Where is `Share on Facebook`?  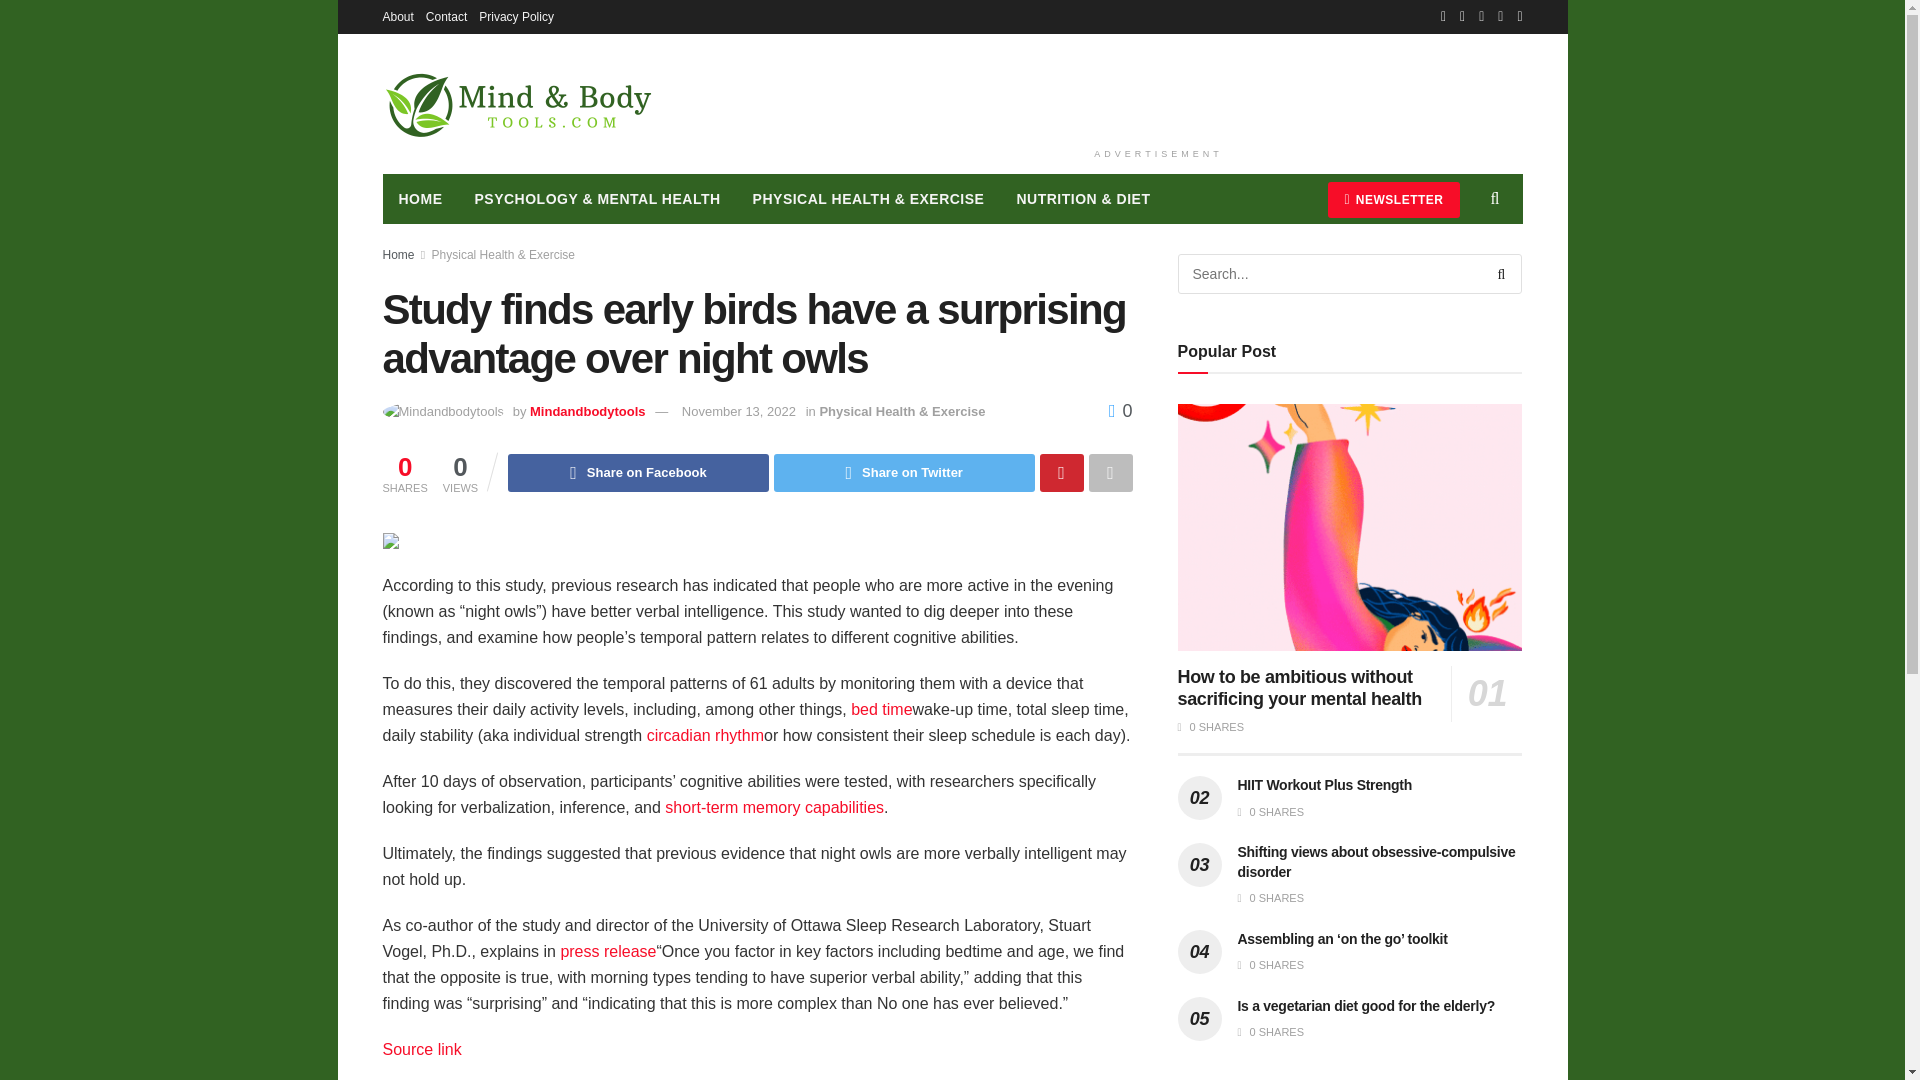 Share on Facebook is located at coordinates (638, 472).